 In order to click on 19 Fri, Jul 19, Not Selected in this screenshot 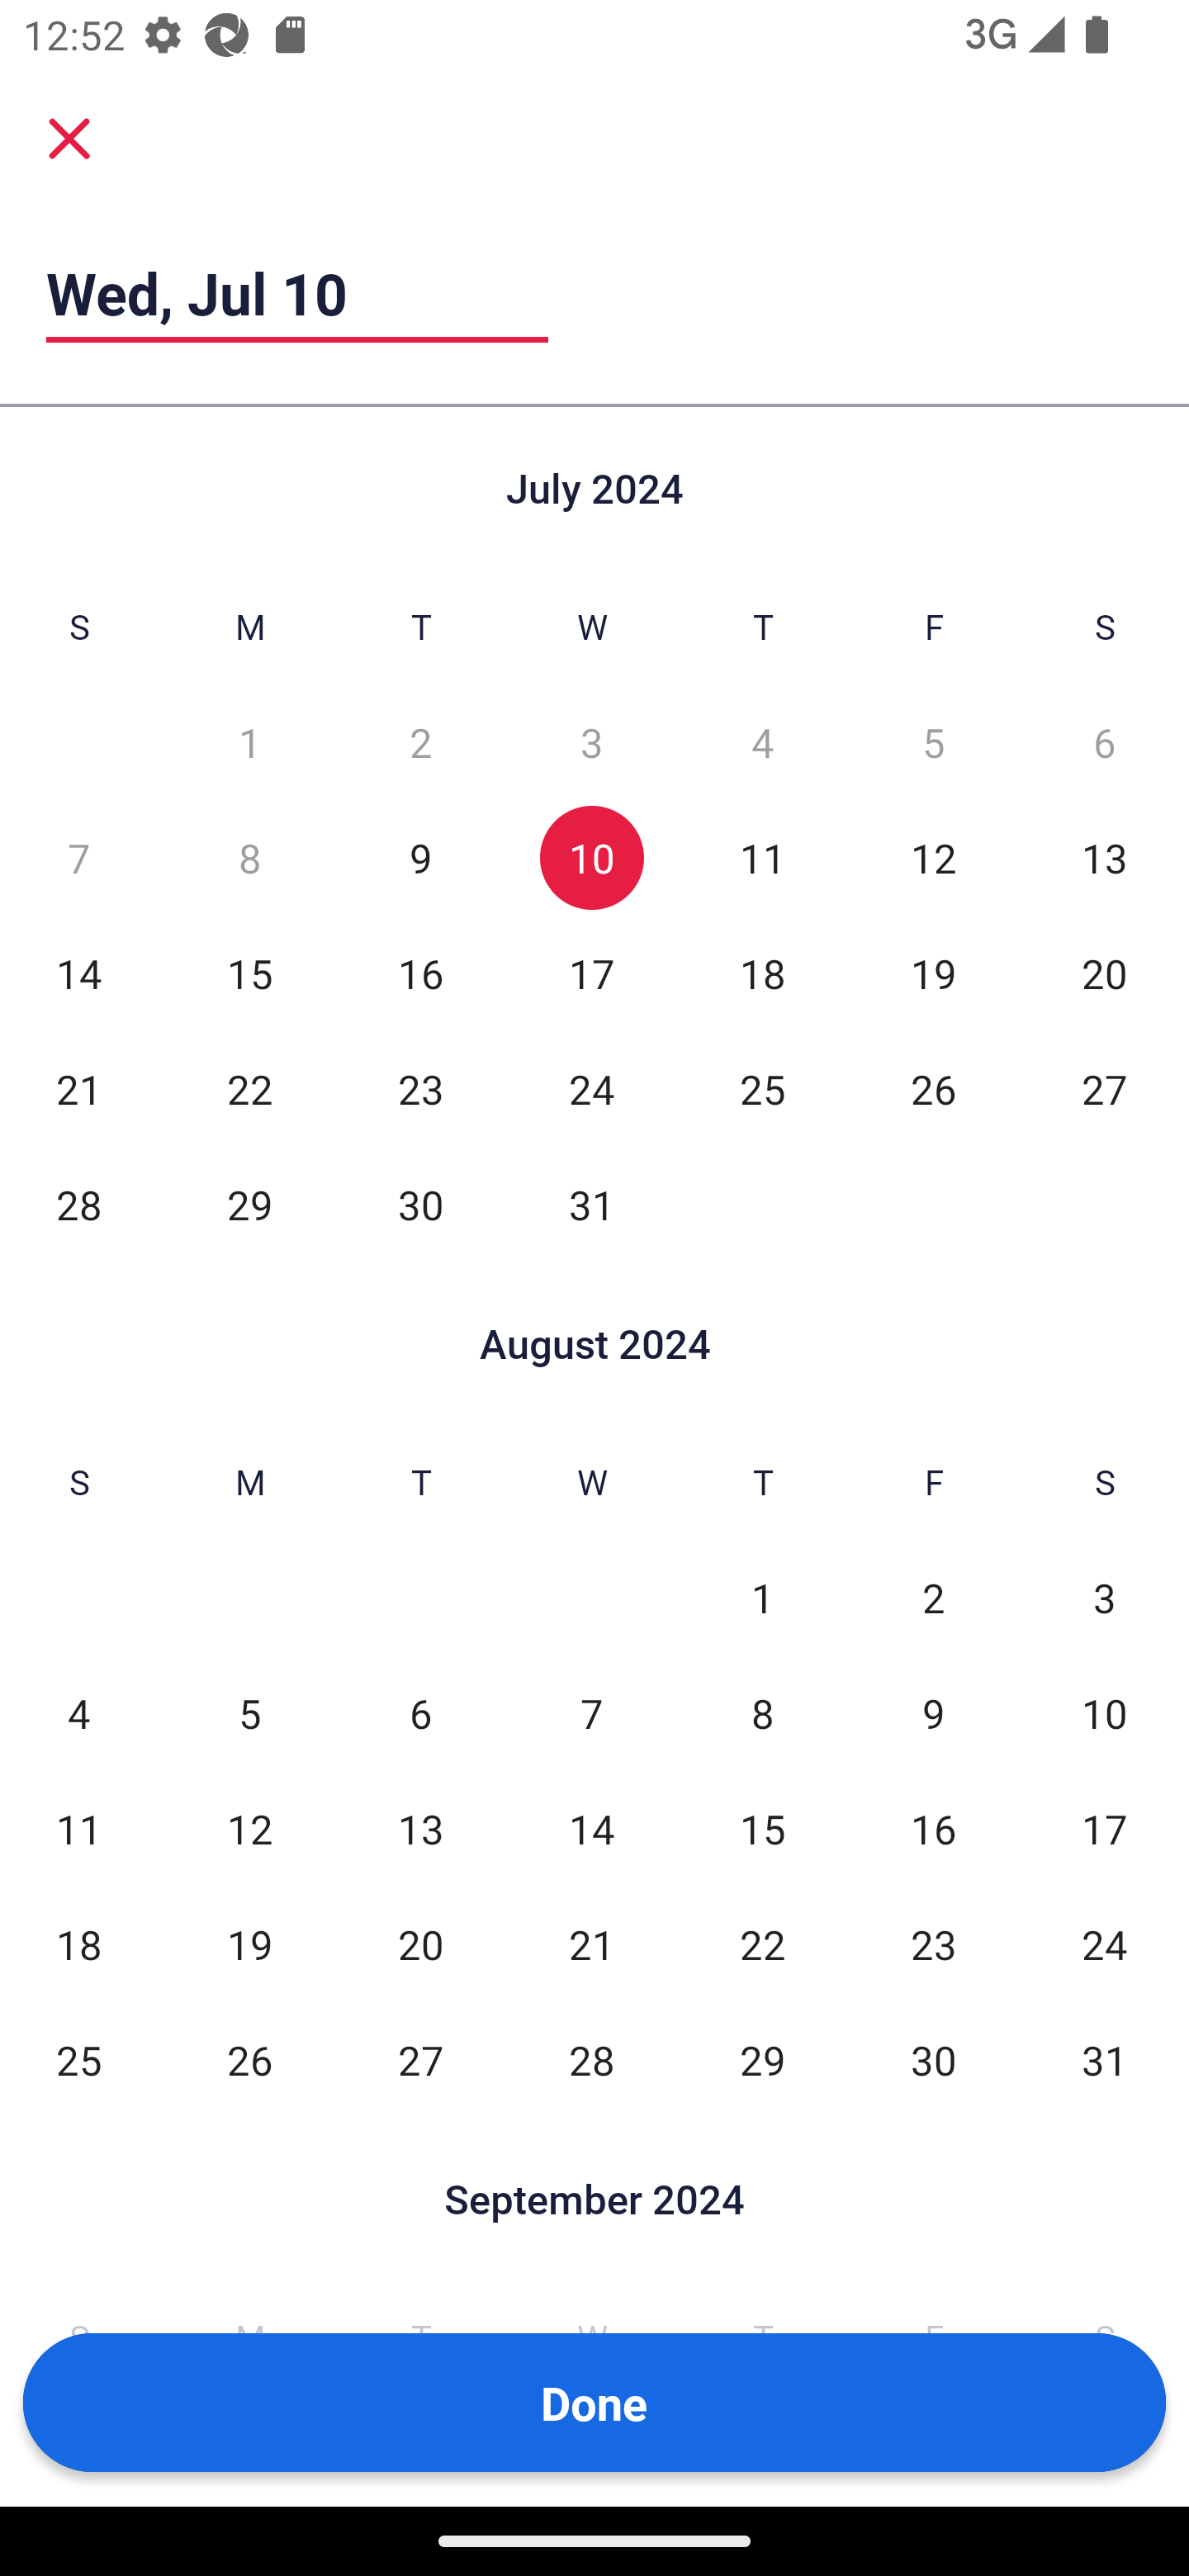, I will do `click(933, 973)`.